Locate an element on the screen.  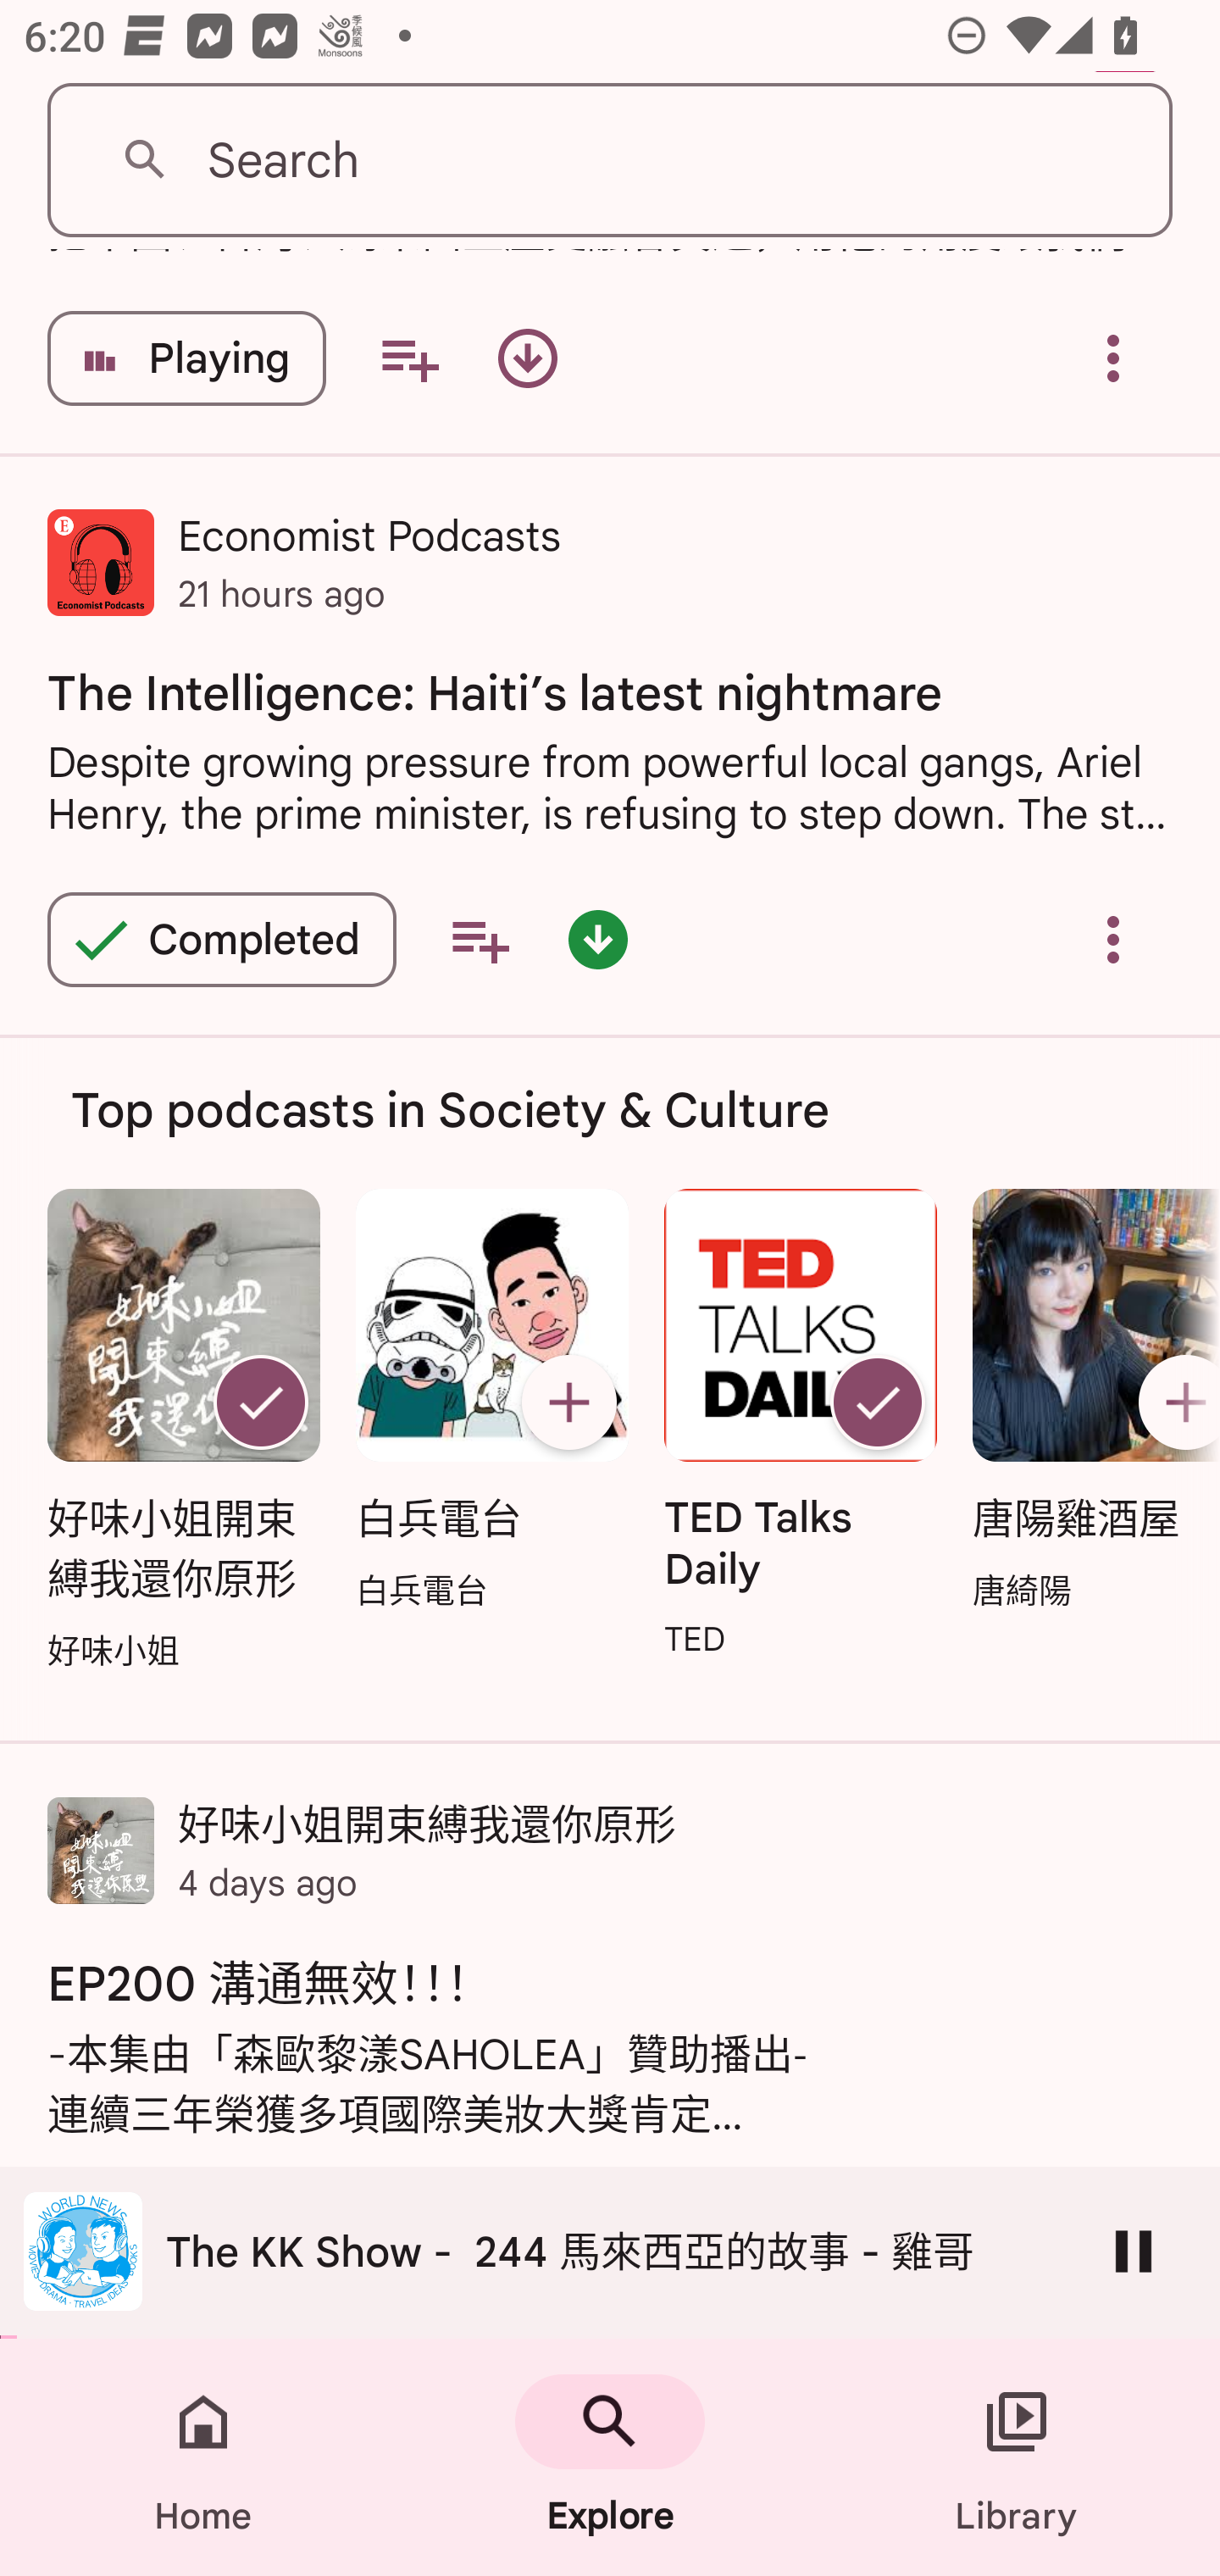
Episode downloaded - double tap for options is located at coordinates (598, 939).